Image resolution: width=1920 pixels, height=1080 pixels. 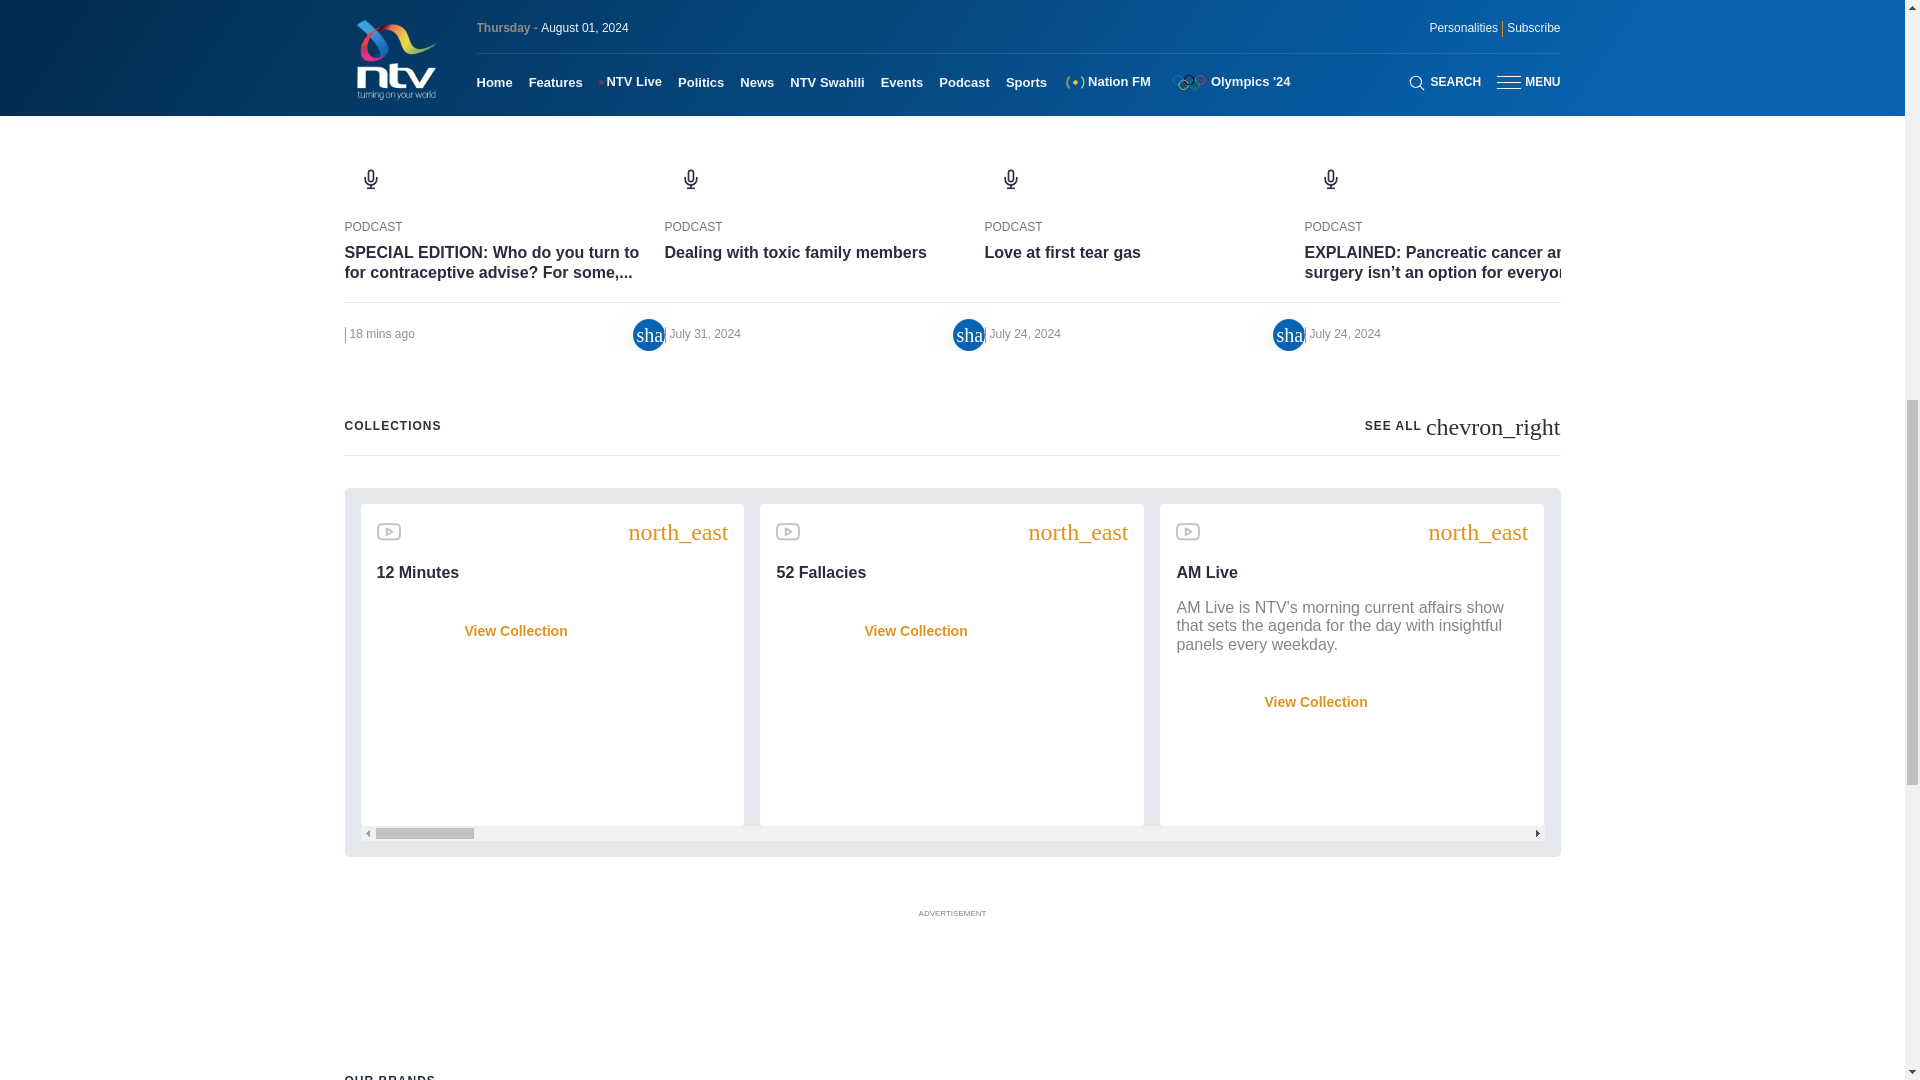 What do you see at coordinates (824, 273) in the screenshot?
I see `Dealing with toxic family members` at bounding box center [824, 273].